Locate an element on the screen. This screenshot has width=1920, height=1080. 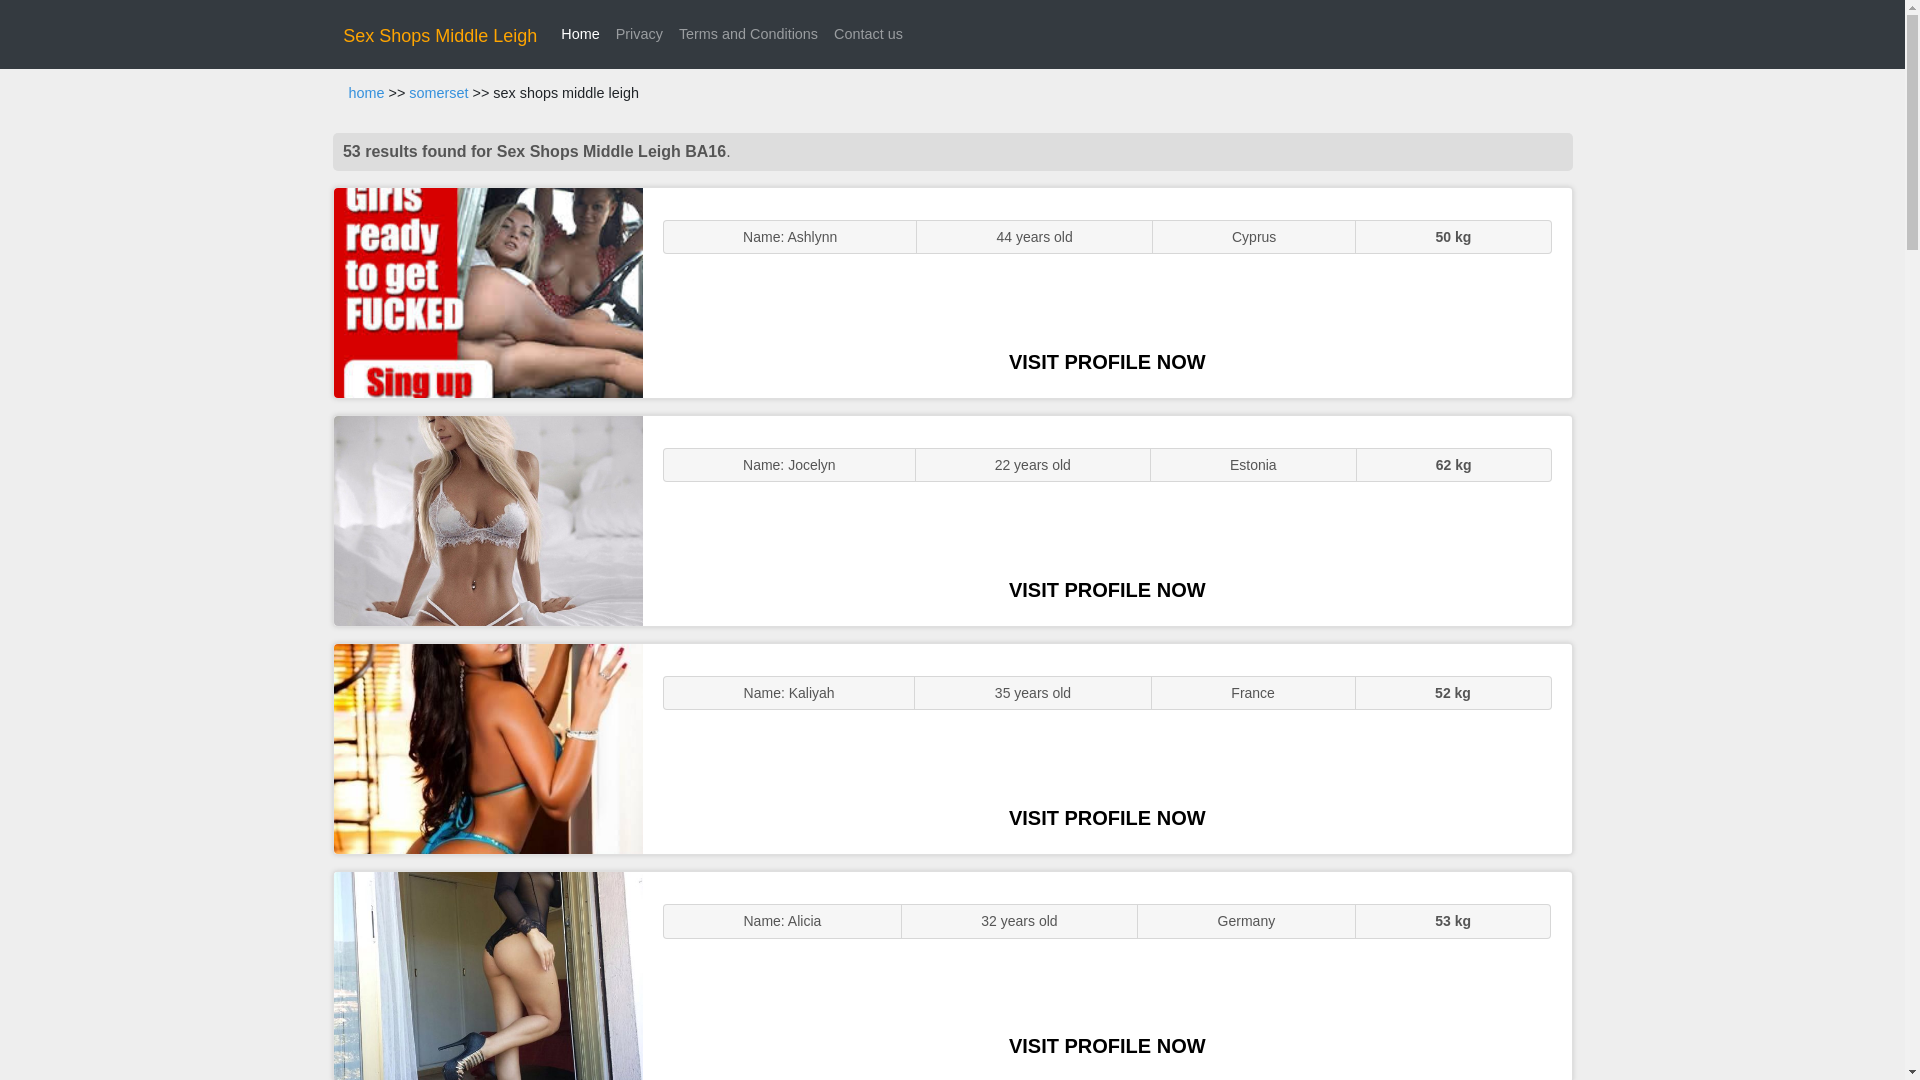
Terms and Conditions is located at coordinates (748, 34).